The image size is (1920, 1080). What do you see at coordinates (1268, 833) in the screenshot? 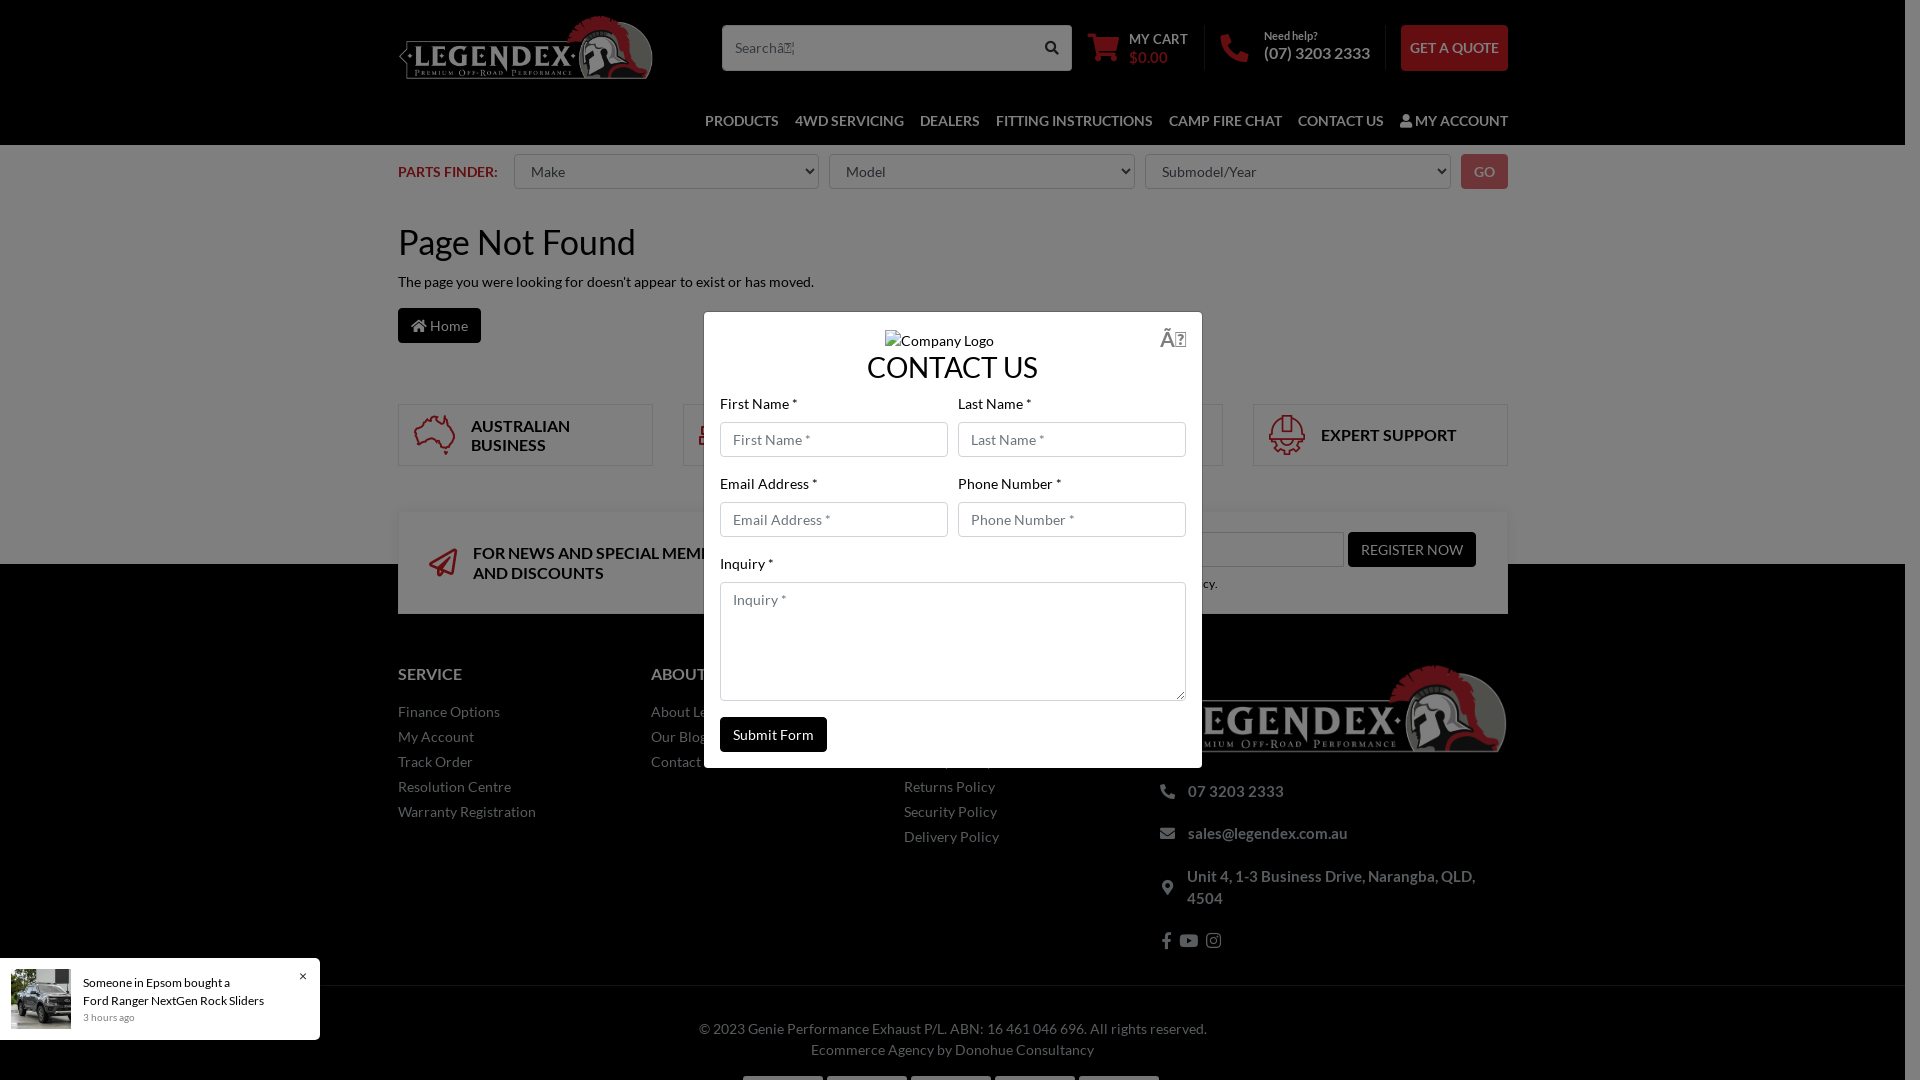
I see `sales@legendex.com.au` at bounding box center [1268, 833].